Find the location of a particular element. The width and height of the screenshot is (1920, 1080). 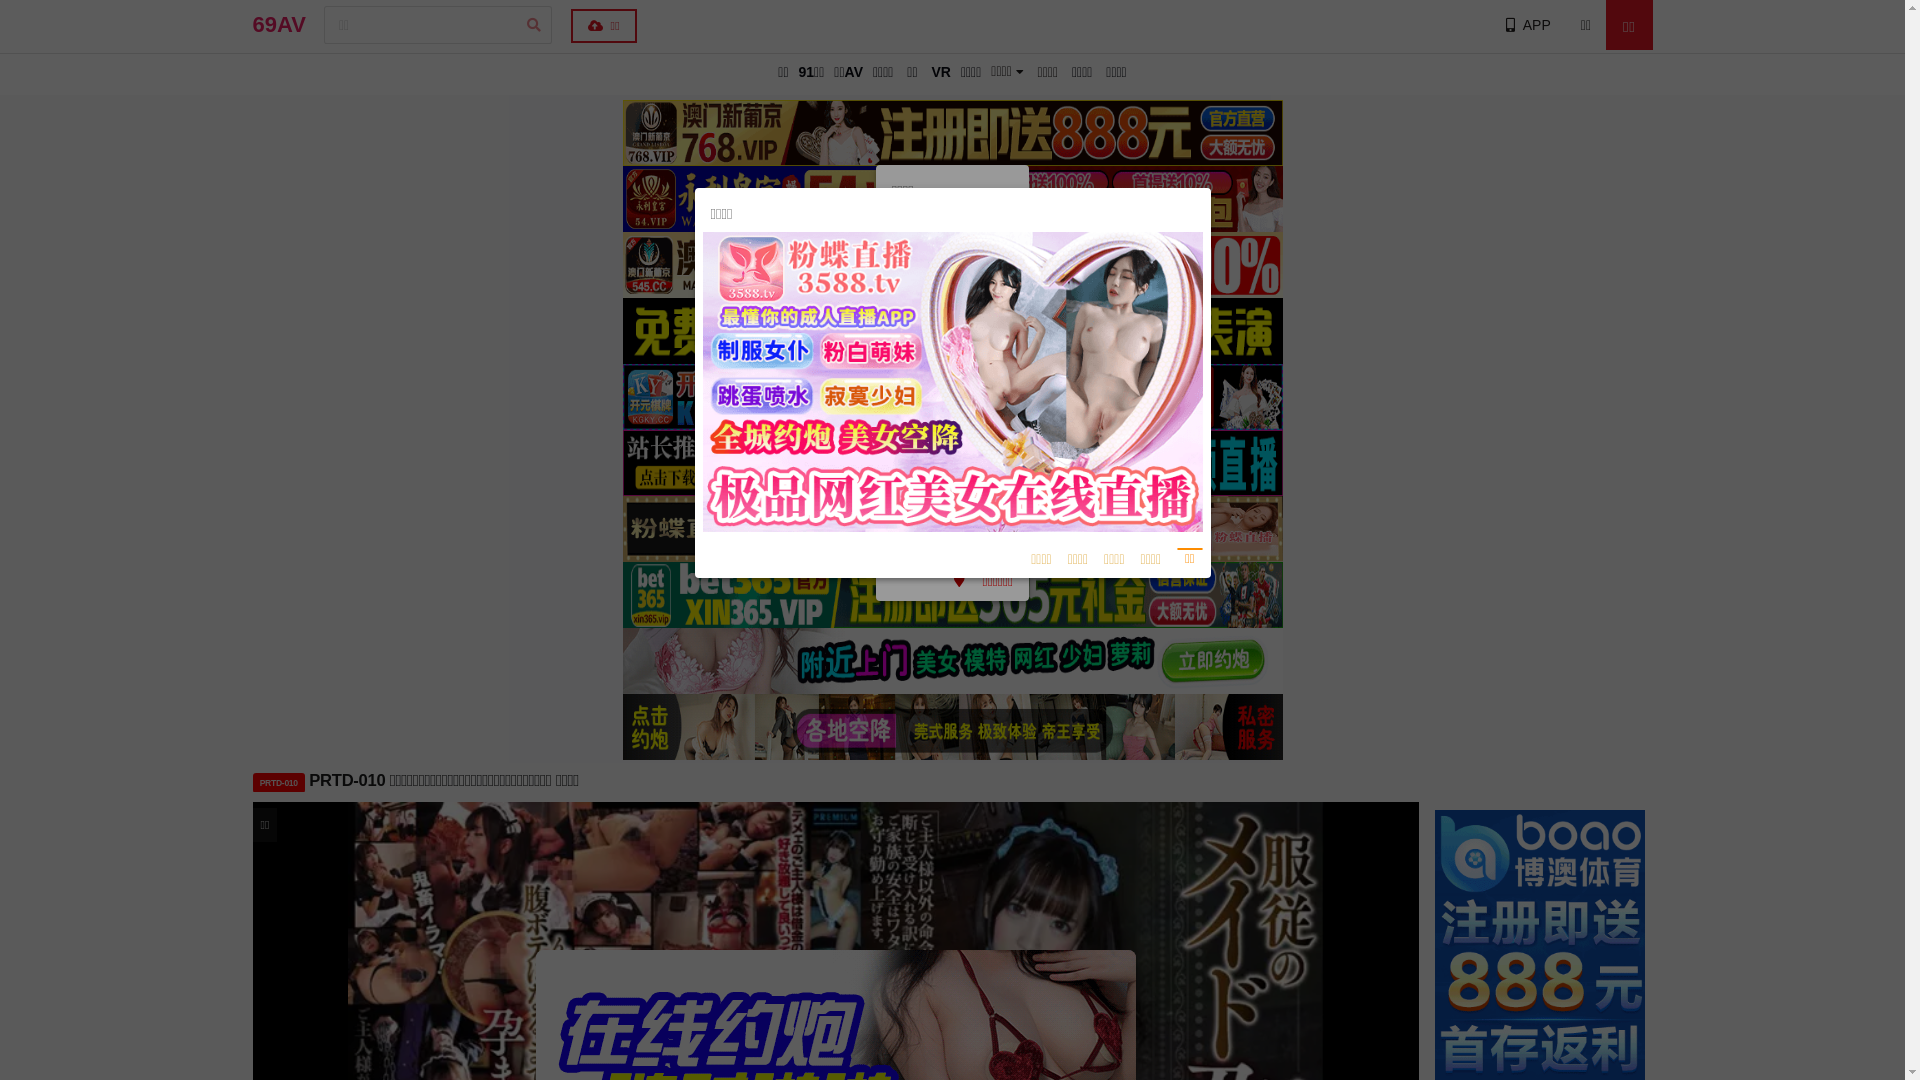

69AV is located at coordinates (278, 25).